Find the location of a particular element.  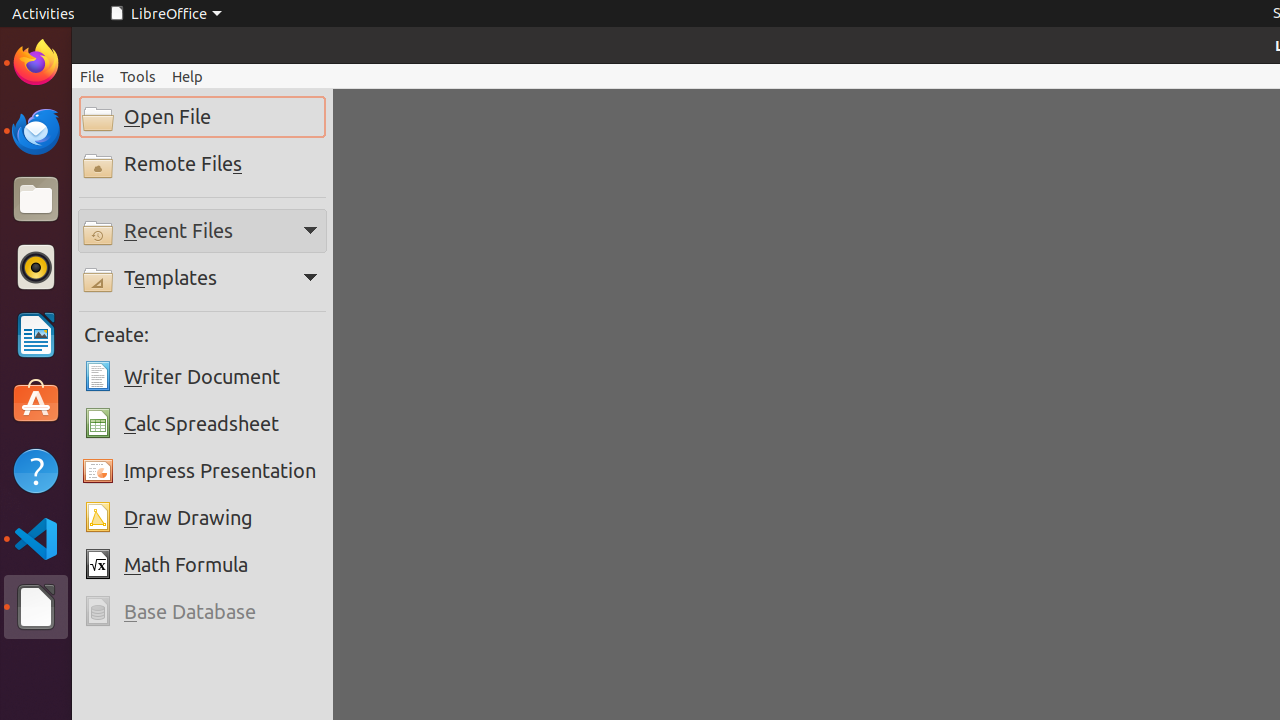

LibreOffice is located at coordinates (165, 14).